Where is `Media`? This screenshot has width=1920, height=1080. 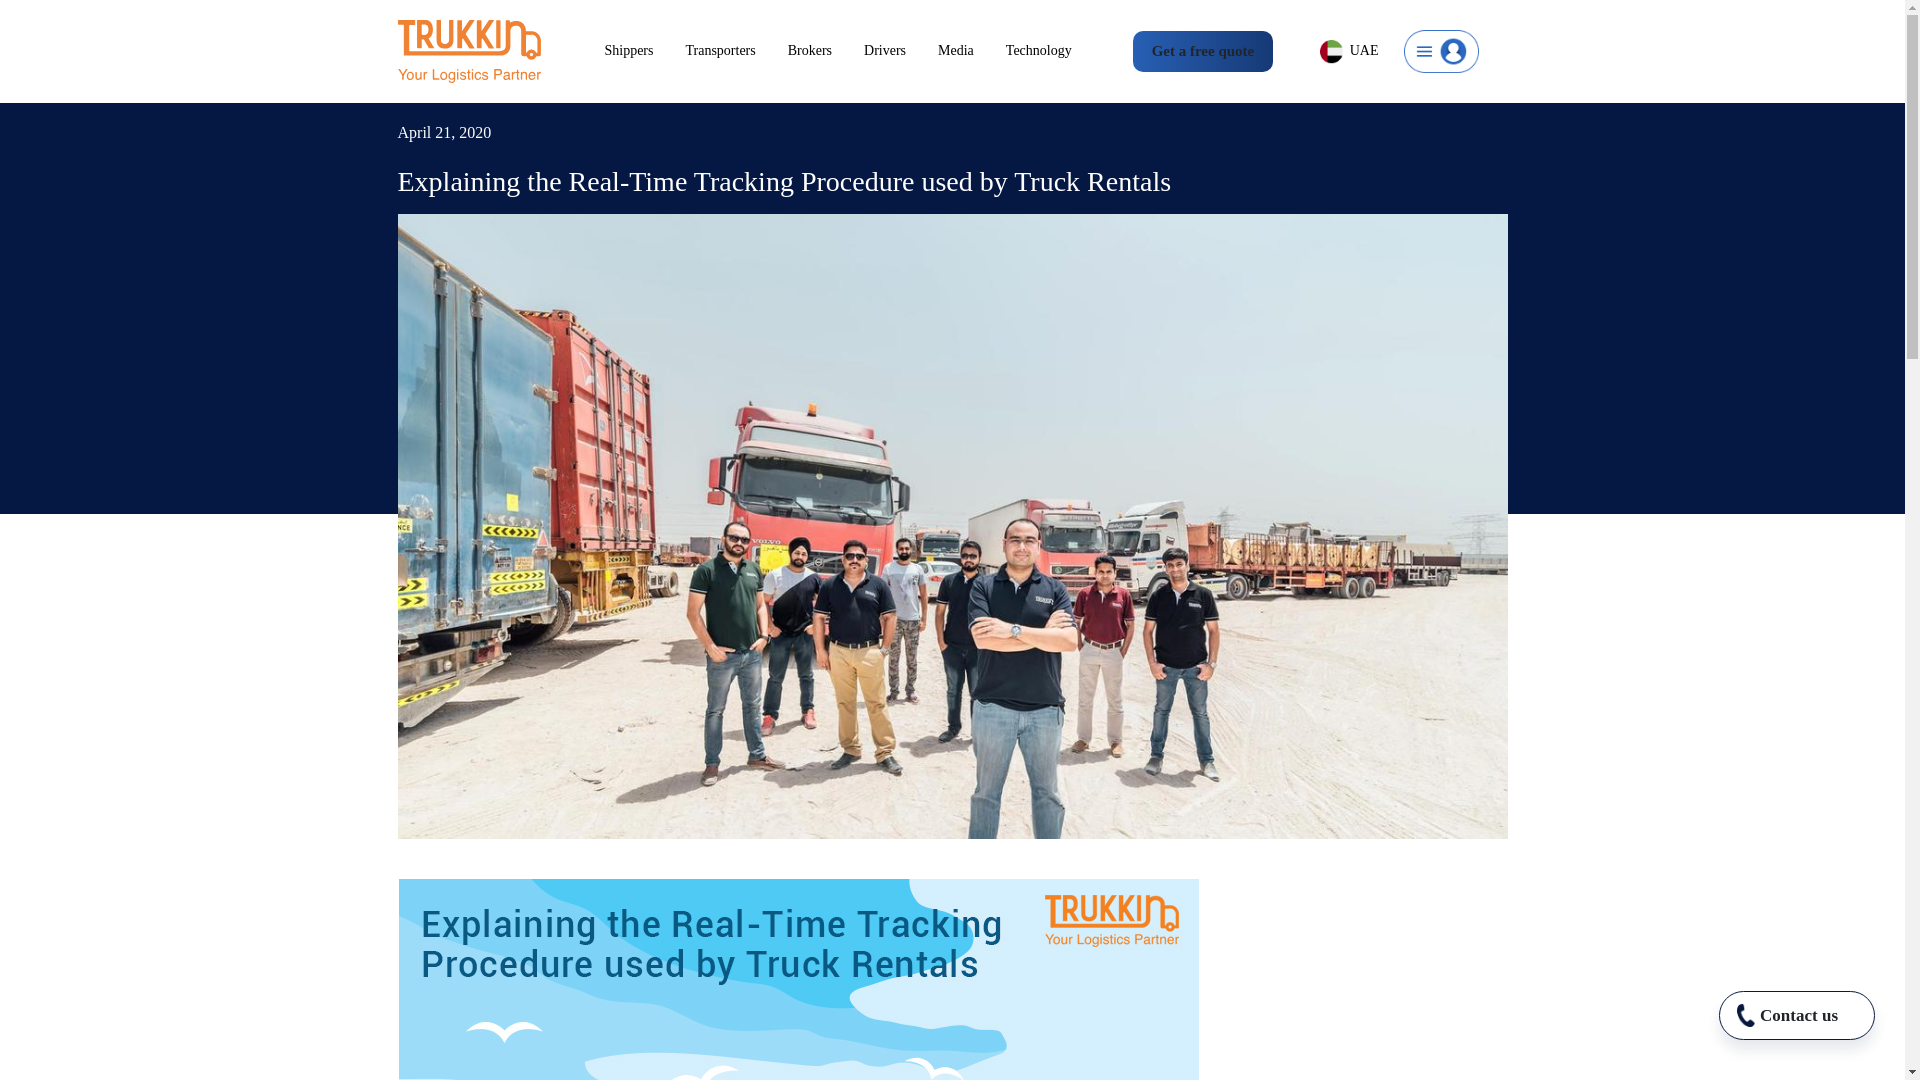
Media is located at coordinates (972, 51).